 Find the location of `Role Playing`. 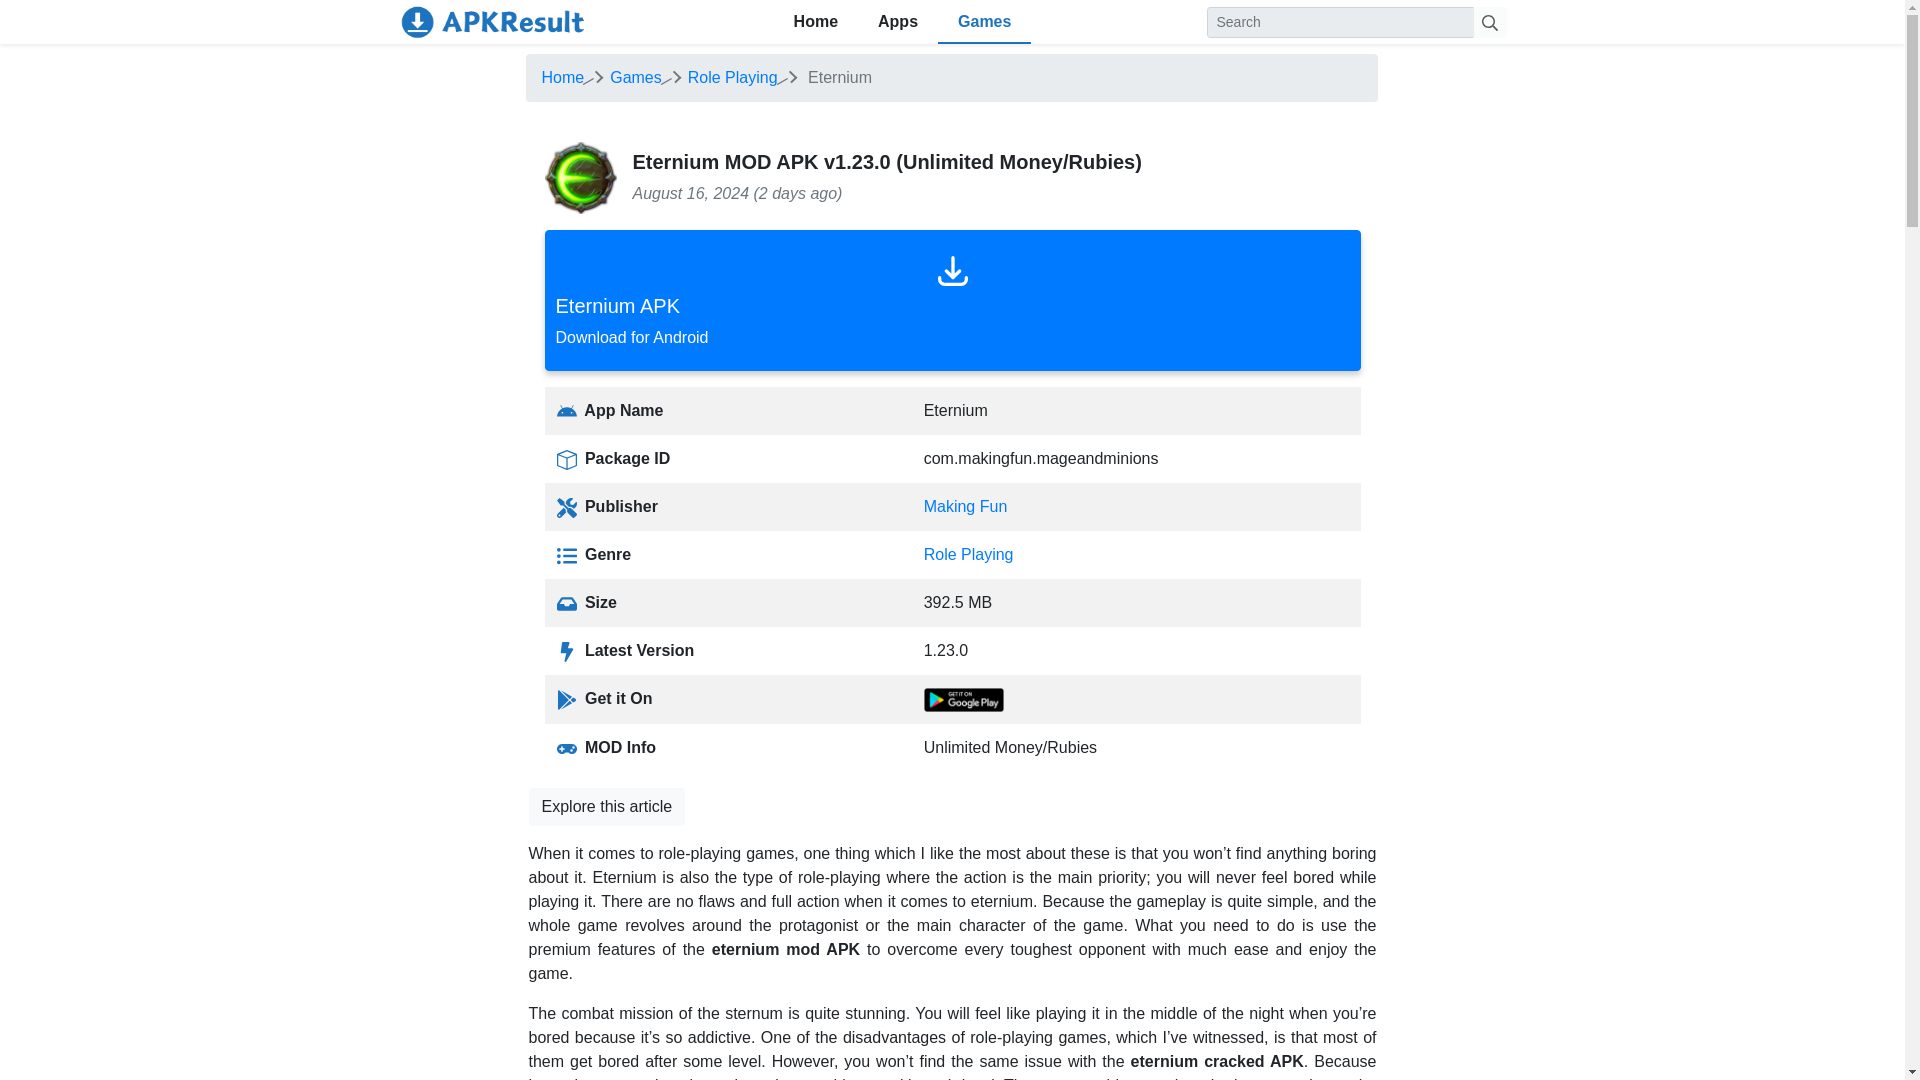

Role Playing is located at coordinates (732, 78).